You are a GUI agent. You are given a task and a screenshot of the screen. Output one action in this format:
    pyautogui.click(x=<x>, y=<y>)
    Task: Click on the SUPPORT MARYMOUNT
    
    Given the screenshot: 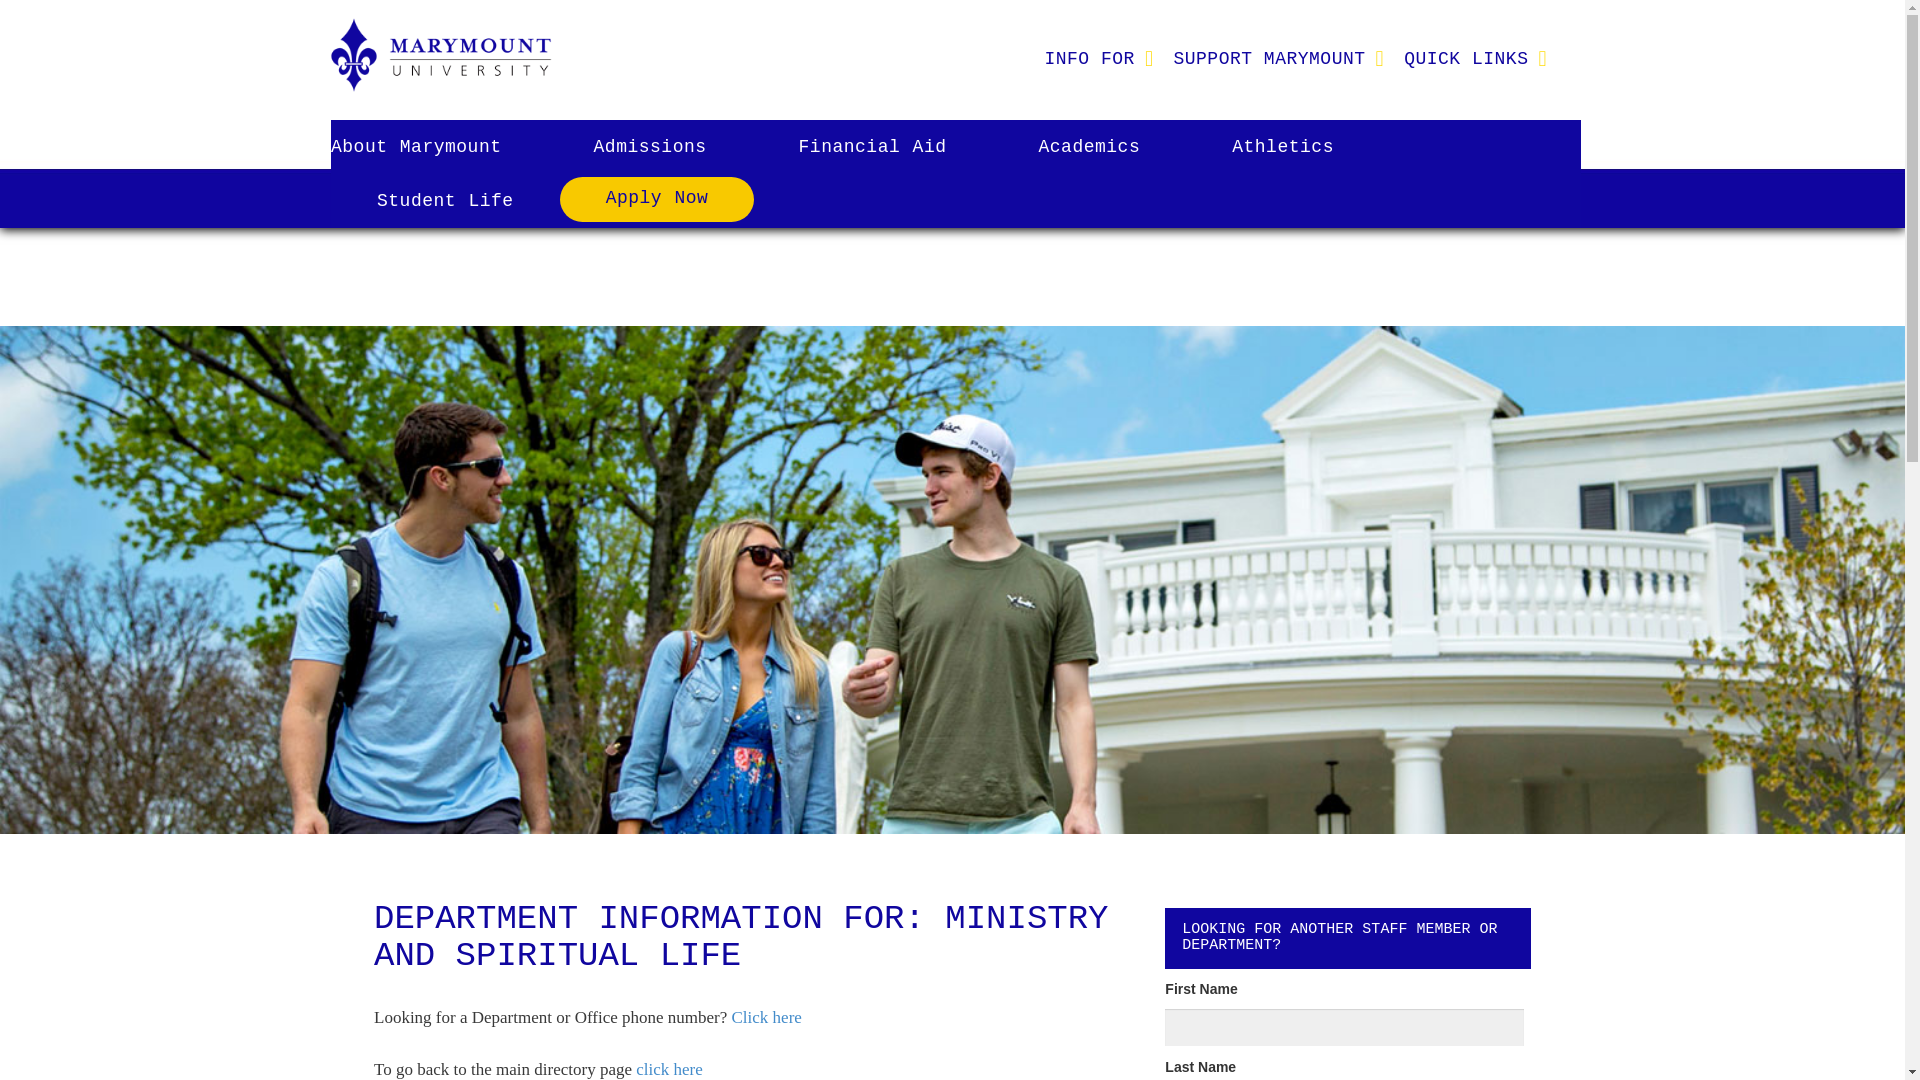 What is the action you would take?
    pyautogui.click(x=1268, y=58)
    